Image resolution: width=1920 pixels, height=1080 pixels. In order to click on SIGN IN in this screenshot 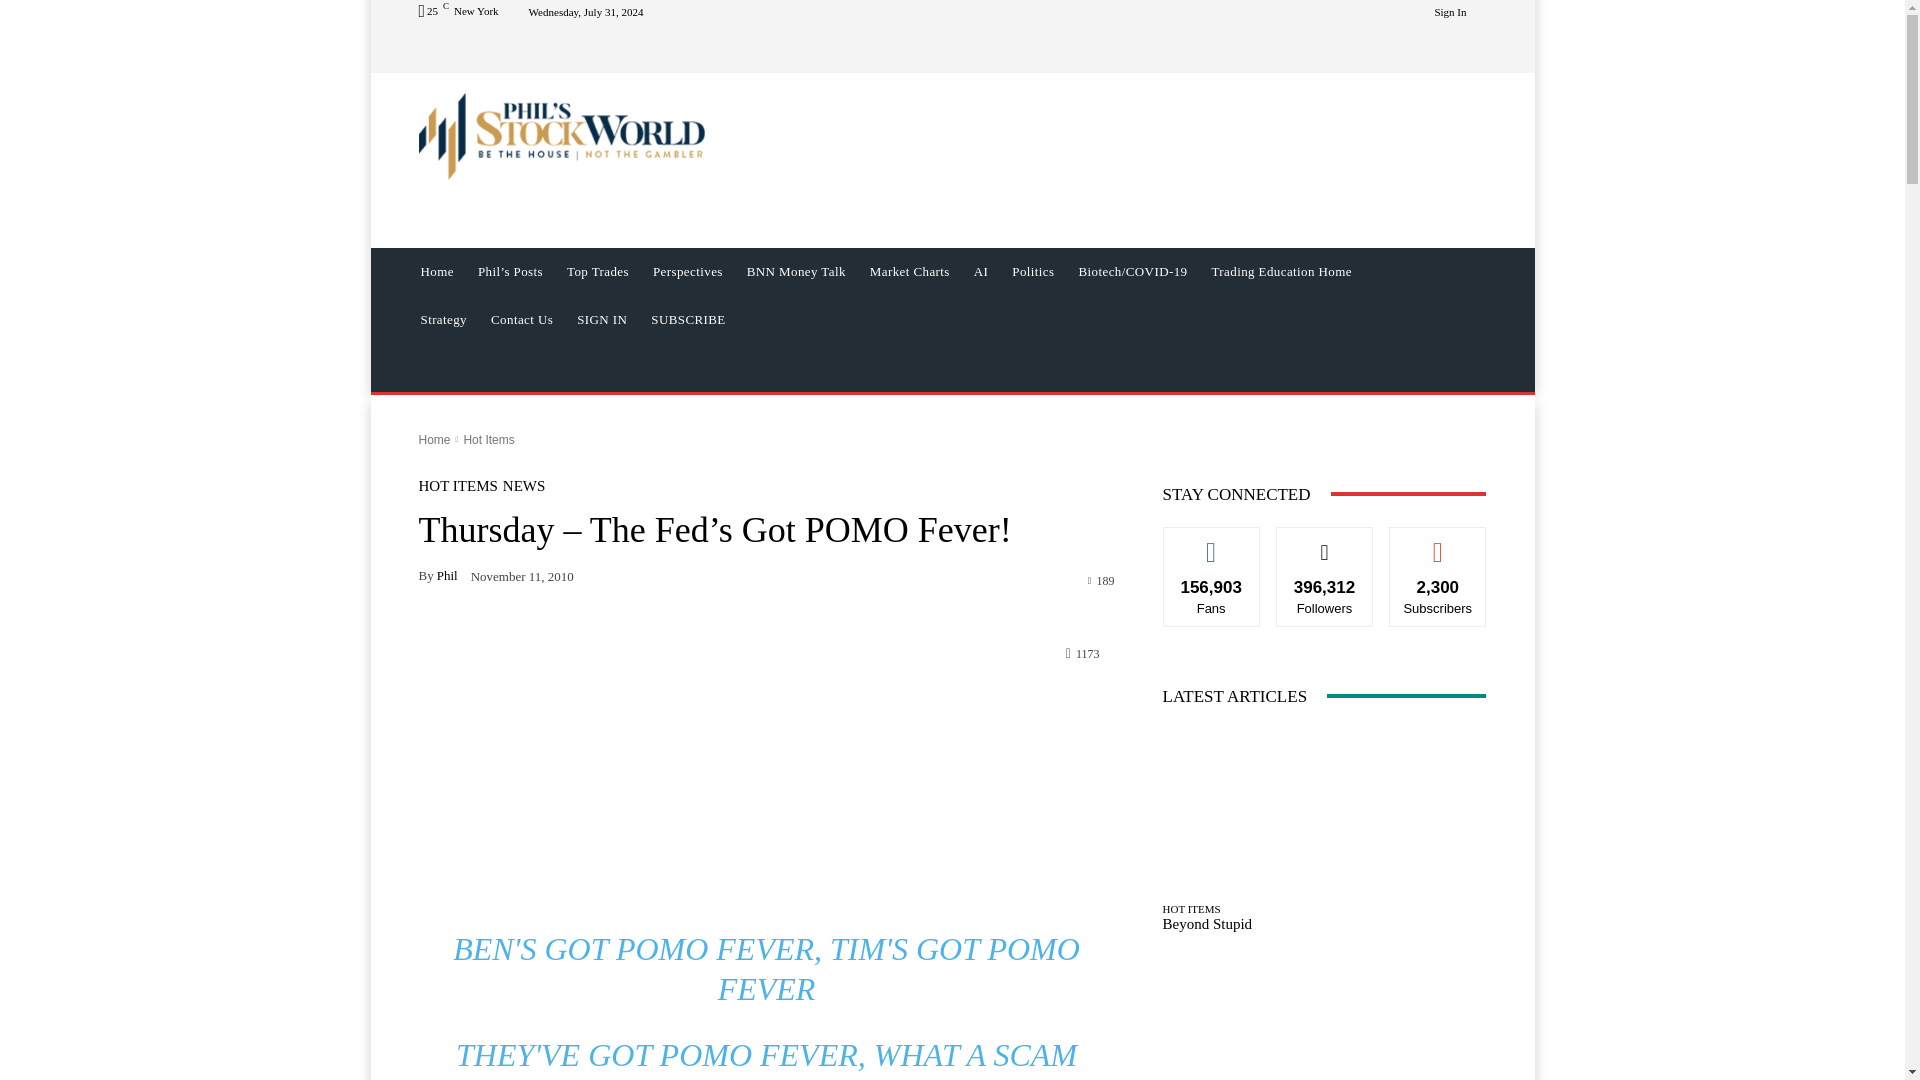, I will do `click(602, 320)`.